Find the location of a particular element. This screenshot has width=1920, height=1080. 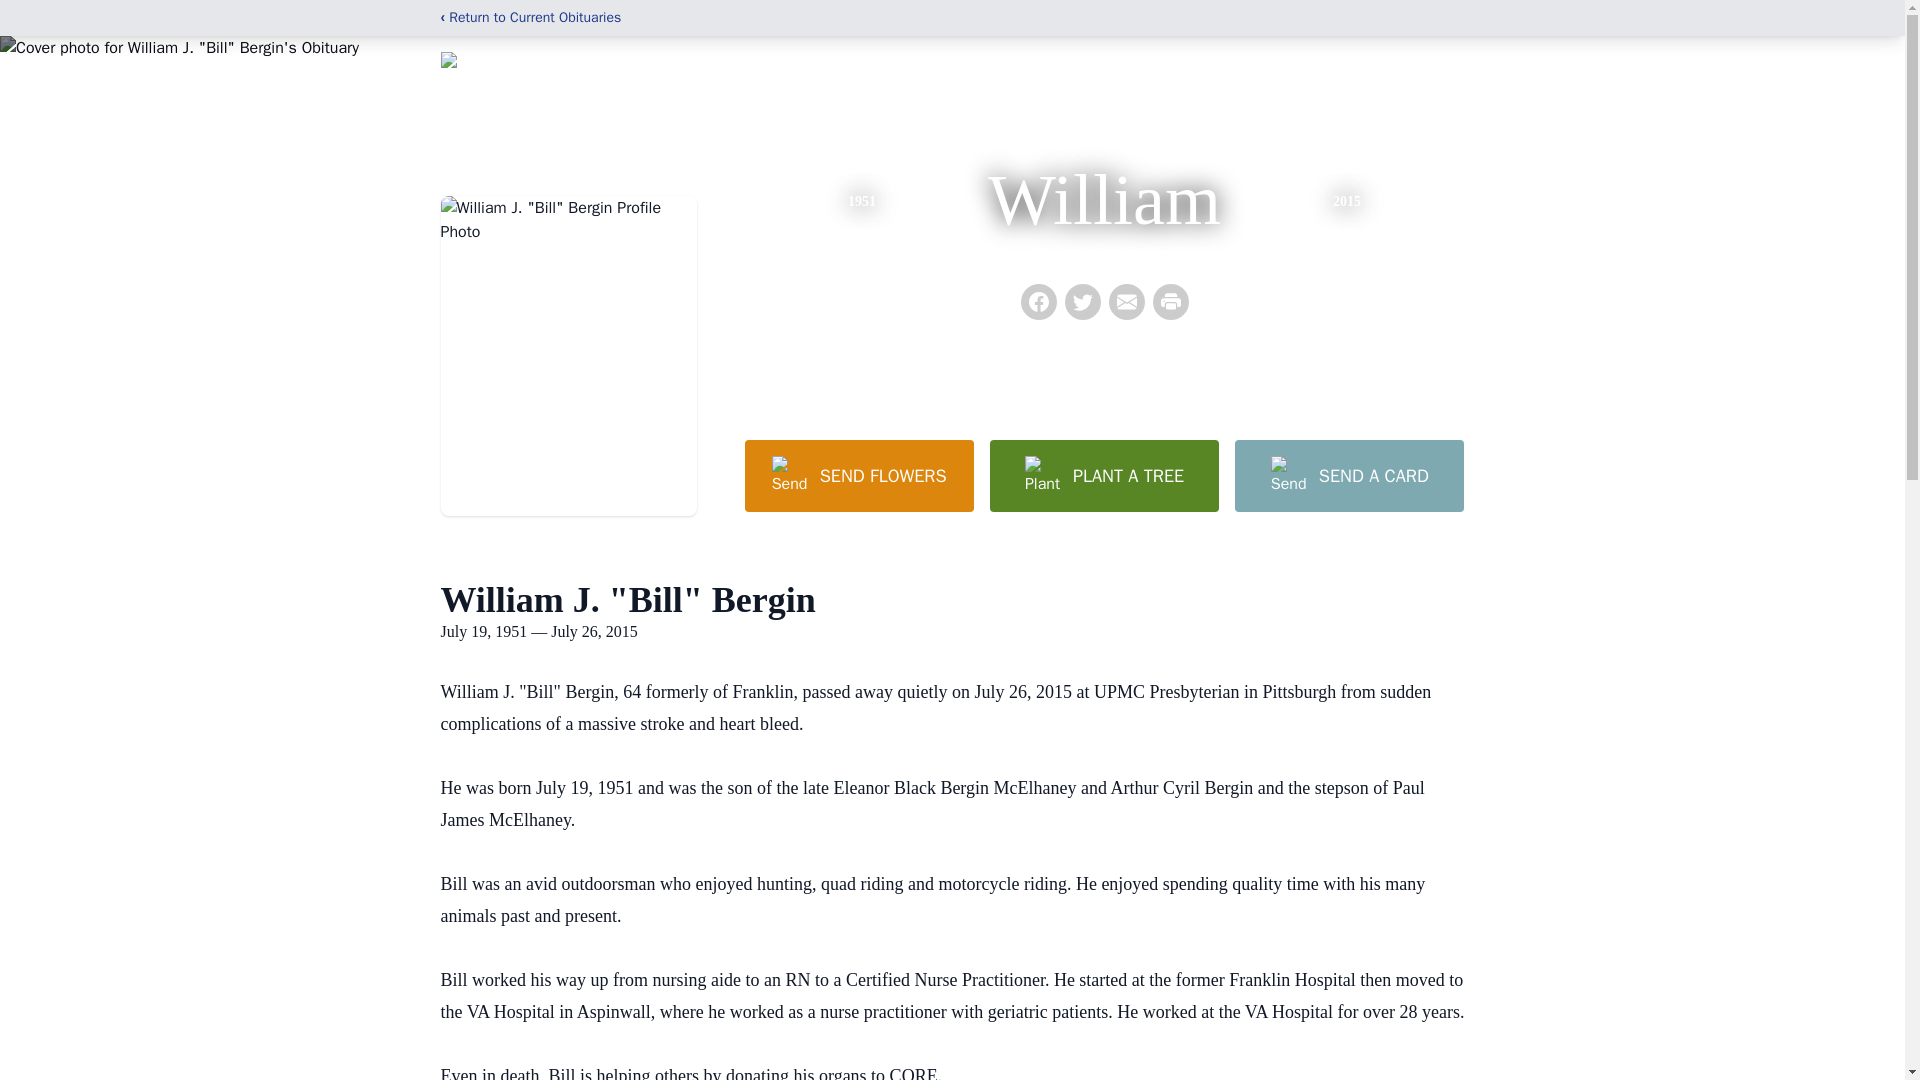

SEND A CARD is located at coordinates (1348, 475).